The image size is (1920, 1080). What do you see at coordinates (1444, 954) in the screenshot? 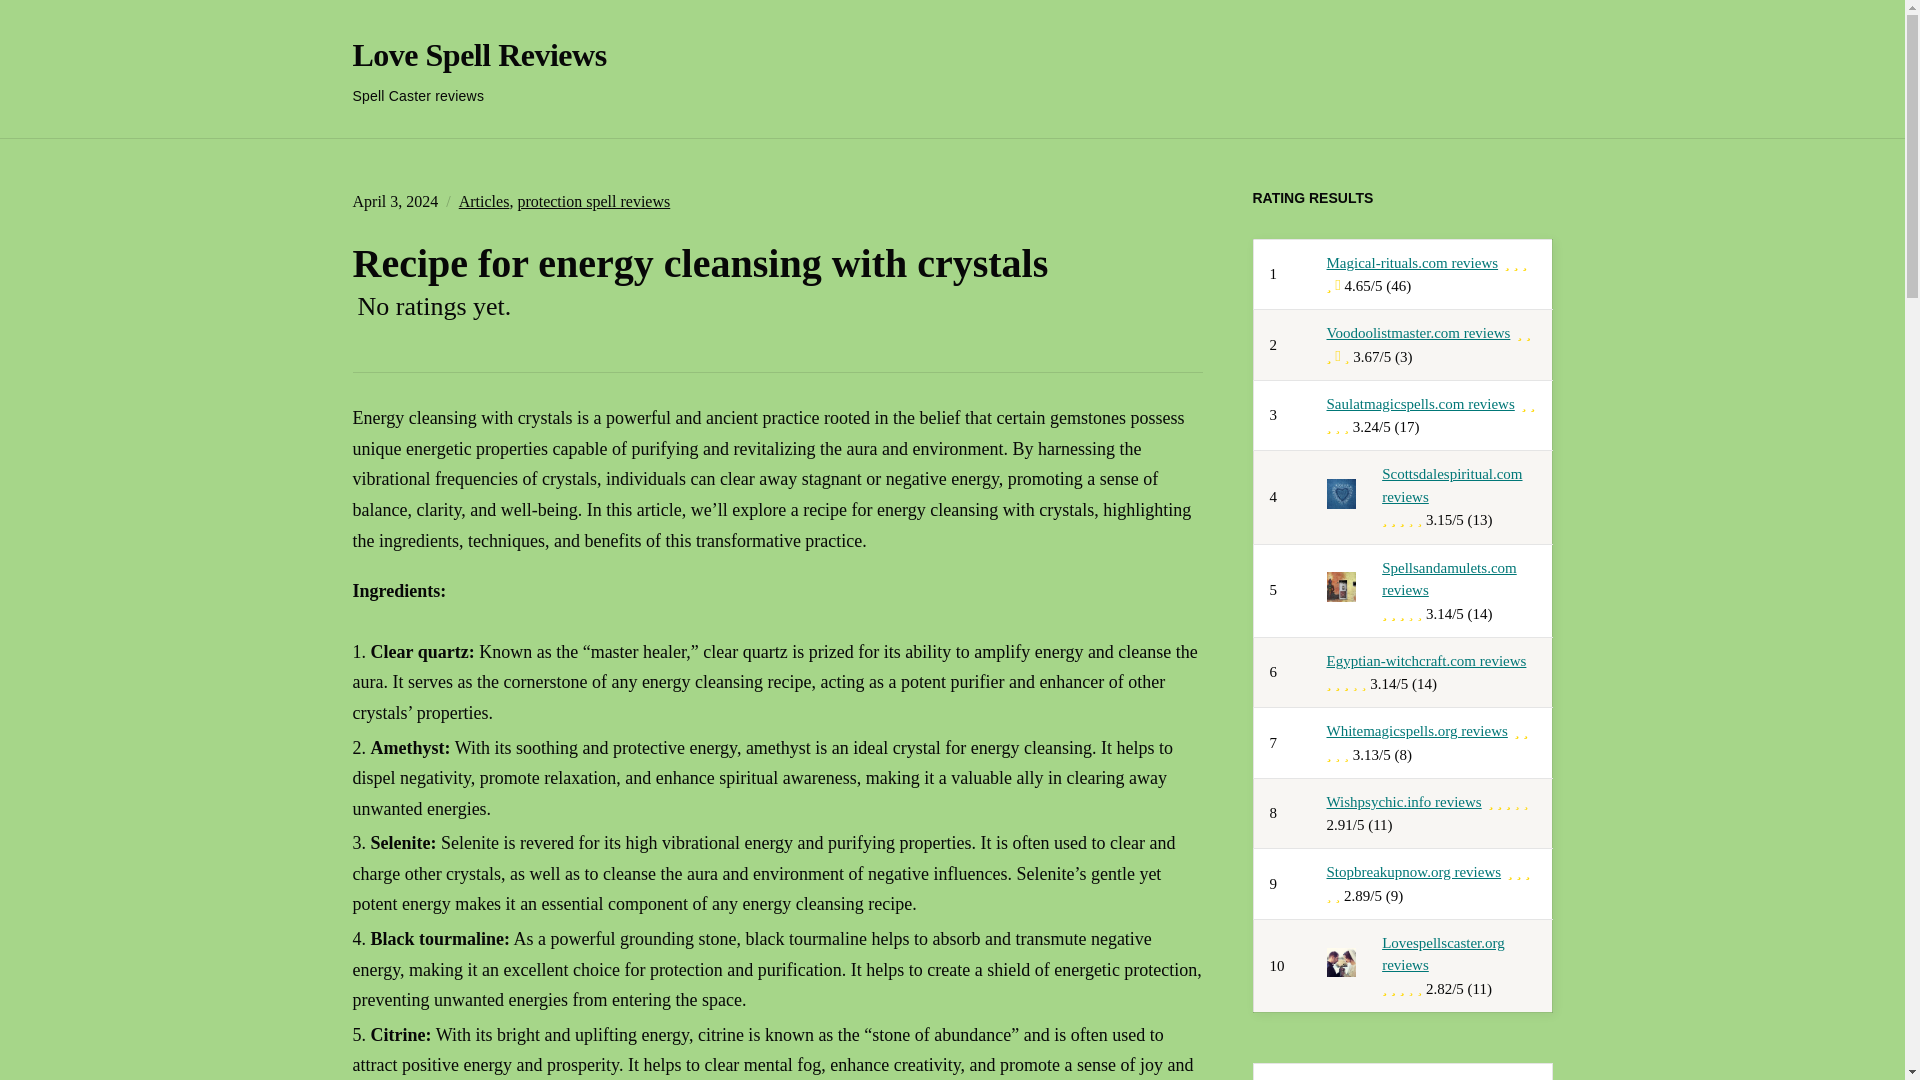
I see `Lovespellscaster.org reviews` at bounding box center [1444, 954].